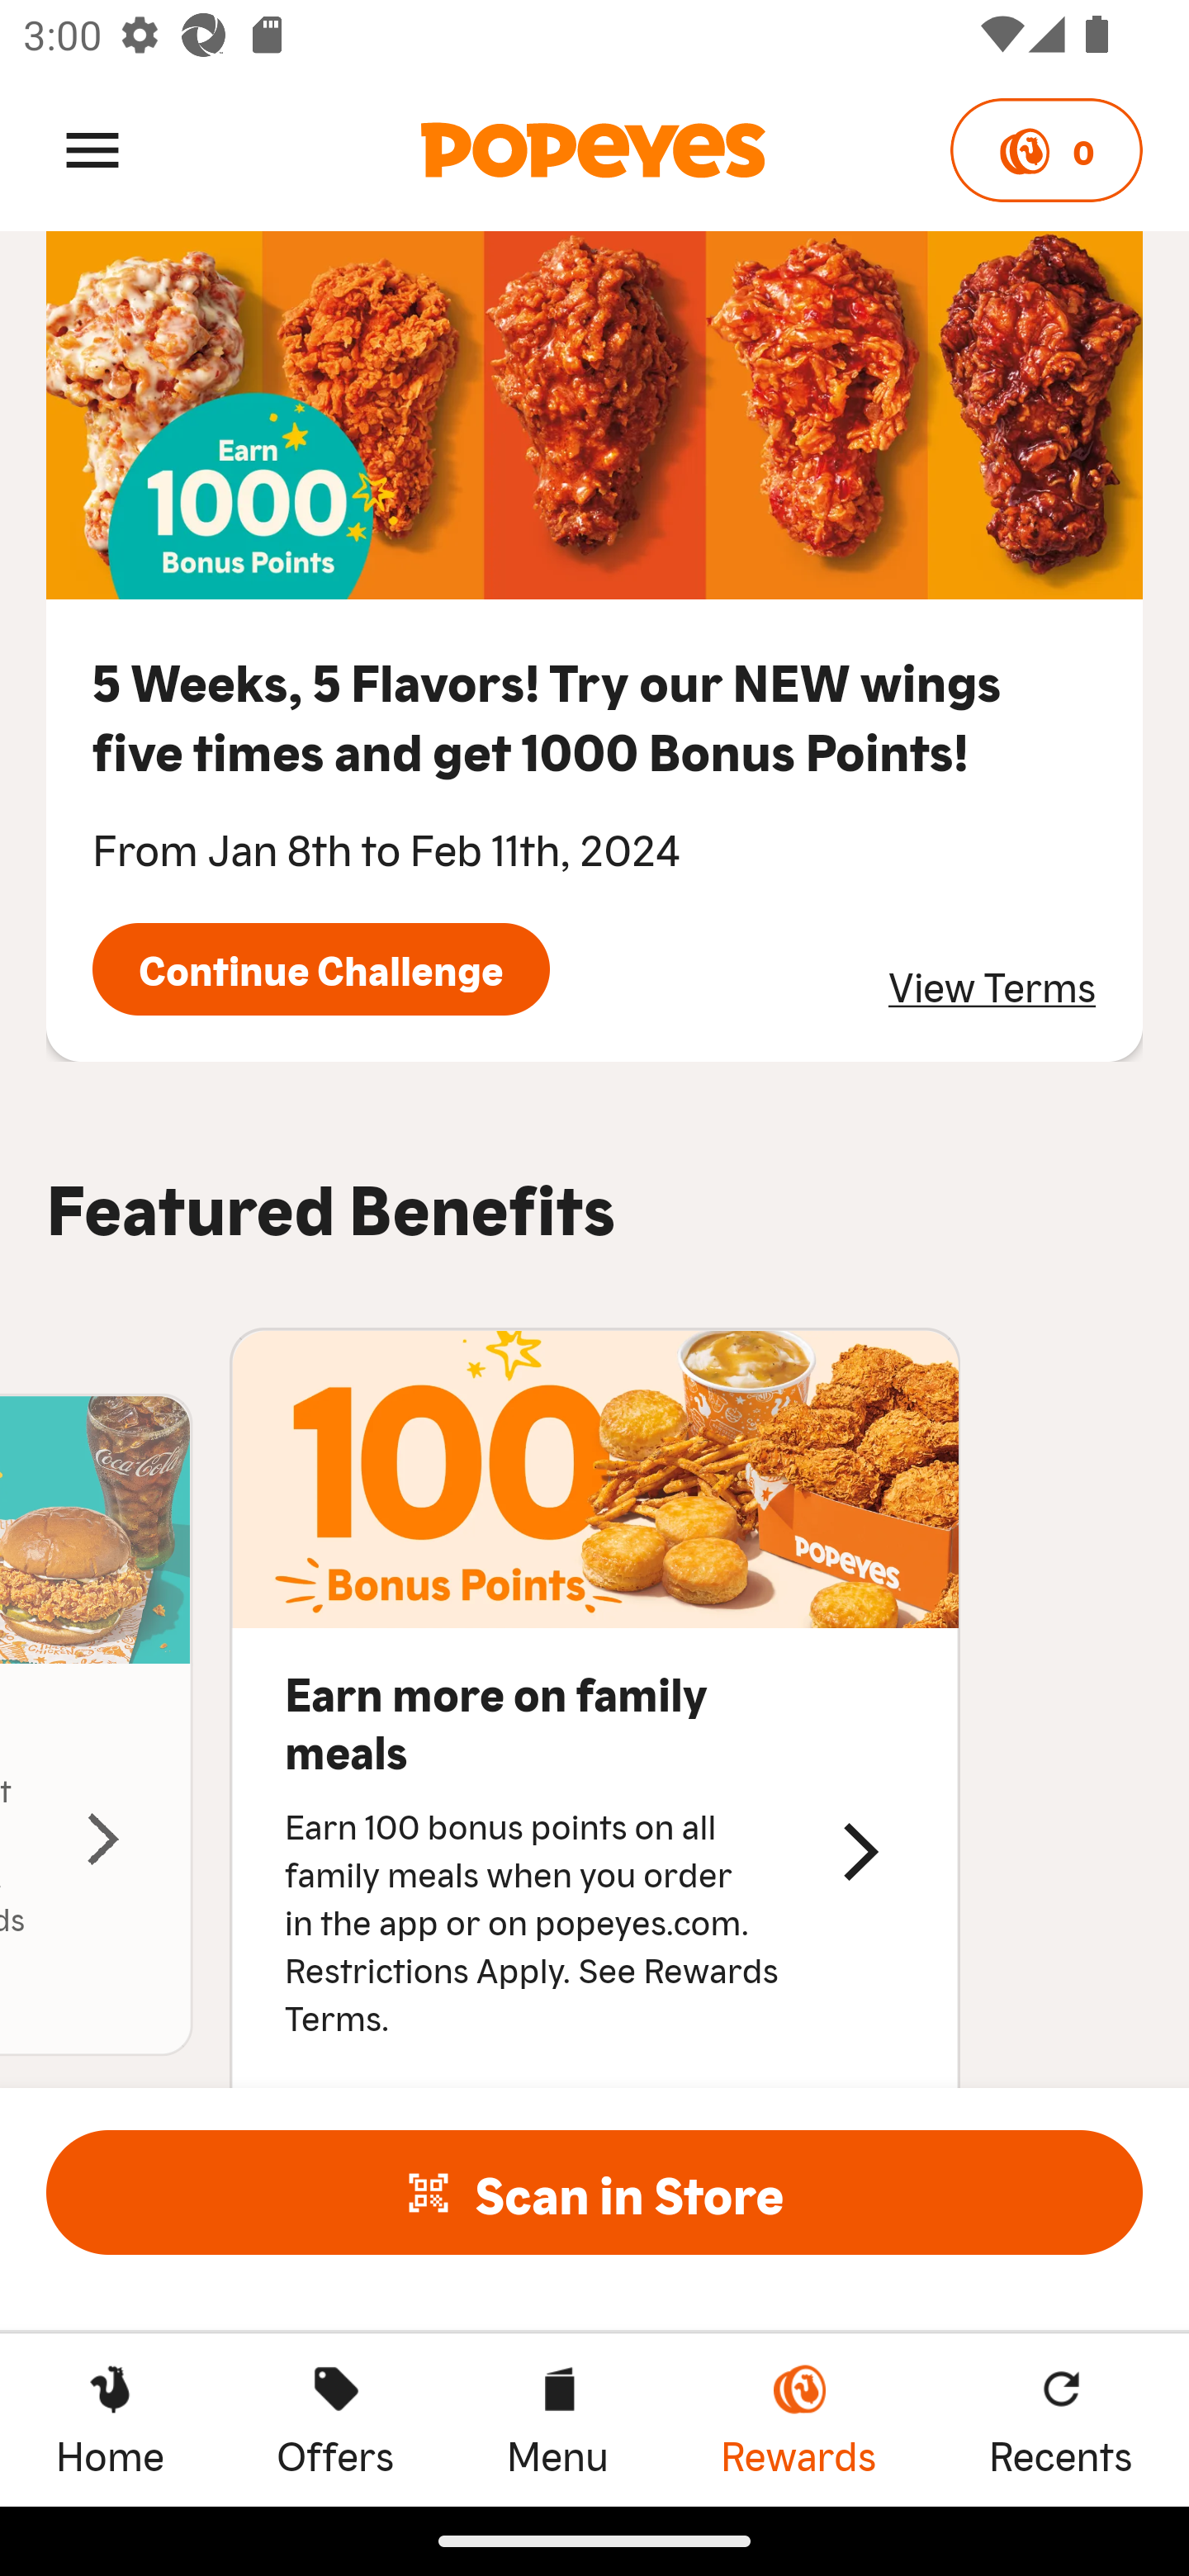  I want to click on Recents Recents Recents, so click(1061, 2419).